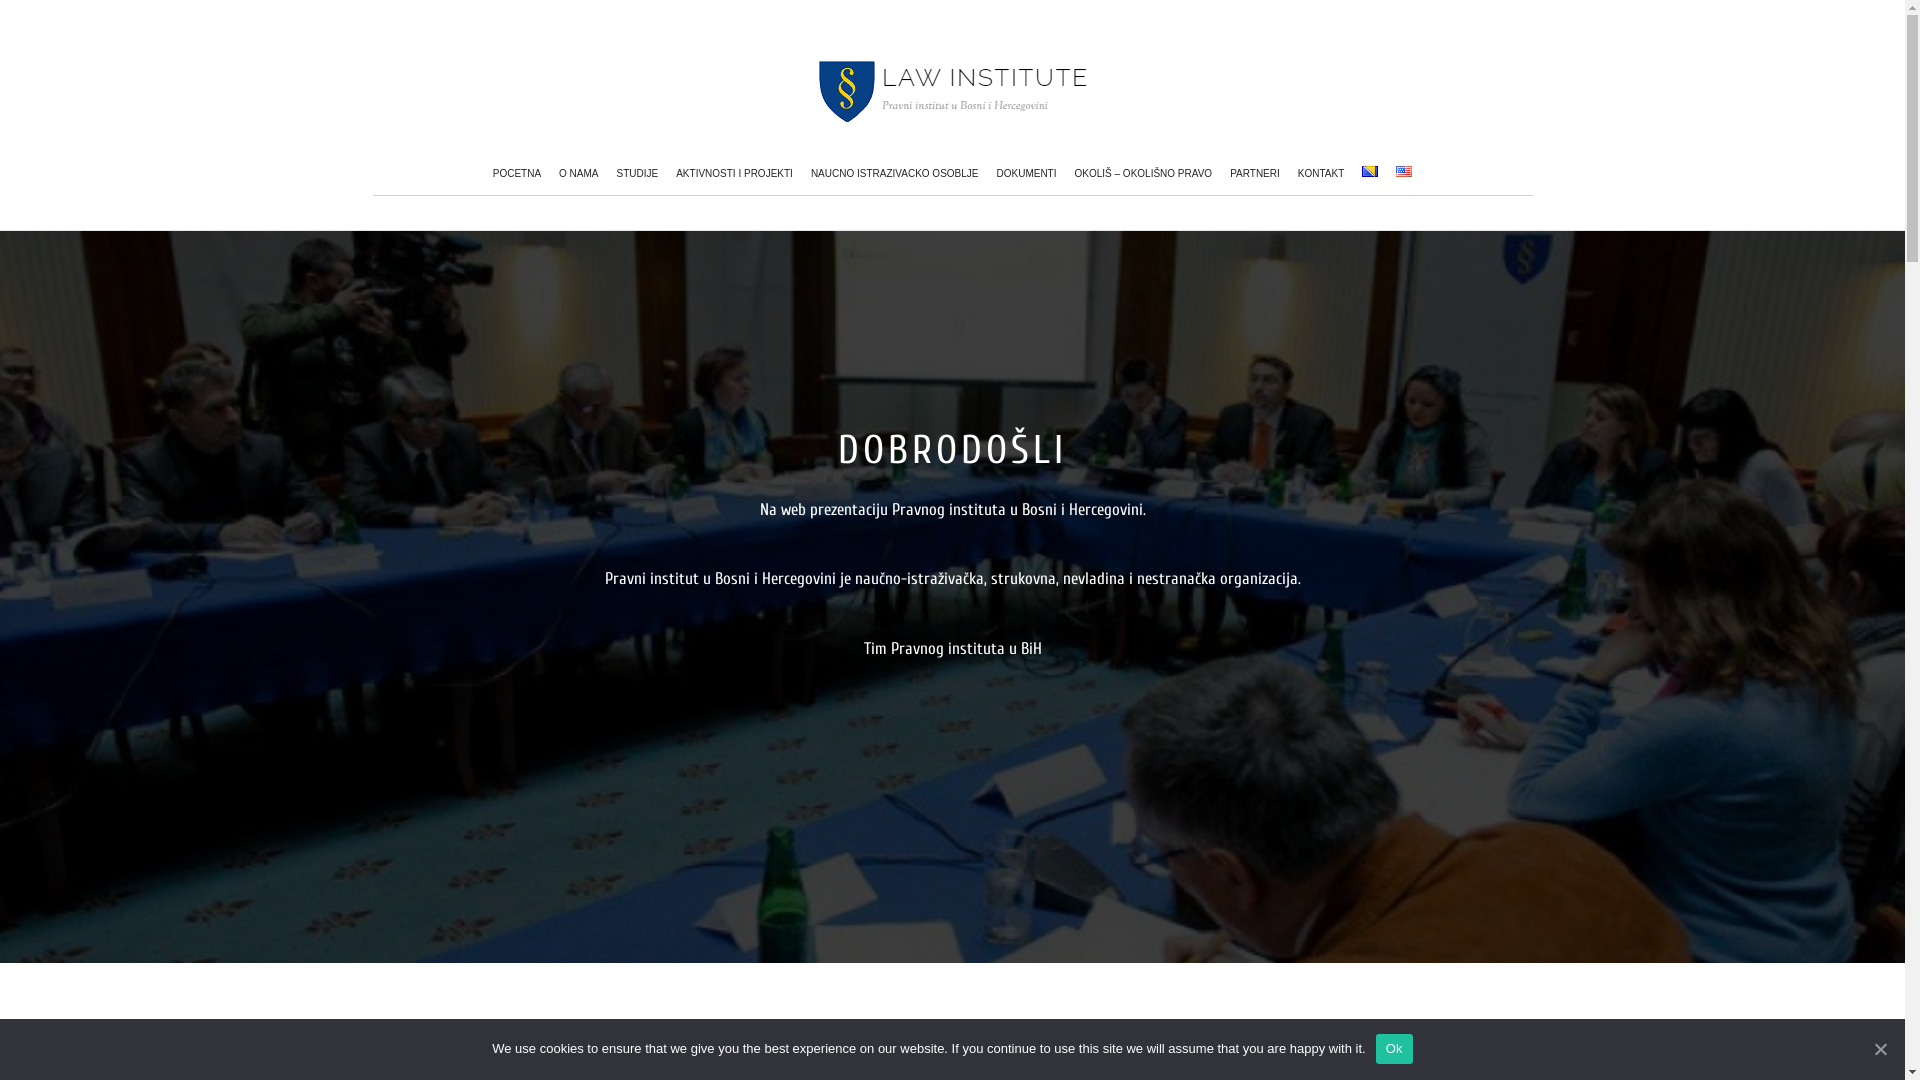 The height and width of the screenshot is (1080, 1920). Describe the element at coordinates (1321, 174) in the screenshot. I see `KONTAKT` at that location.